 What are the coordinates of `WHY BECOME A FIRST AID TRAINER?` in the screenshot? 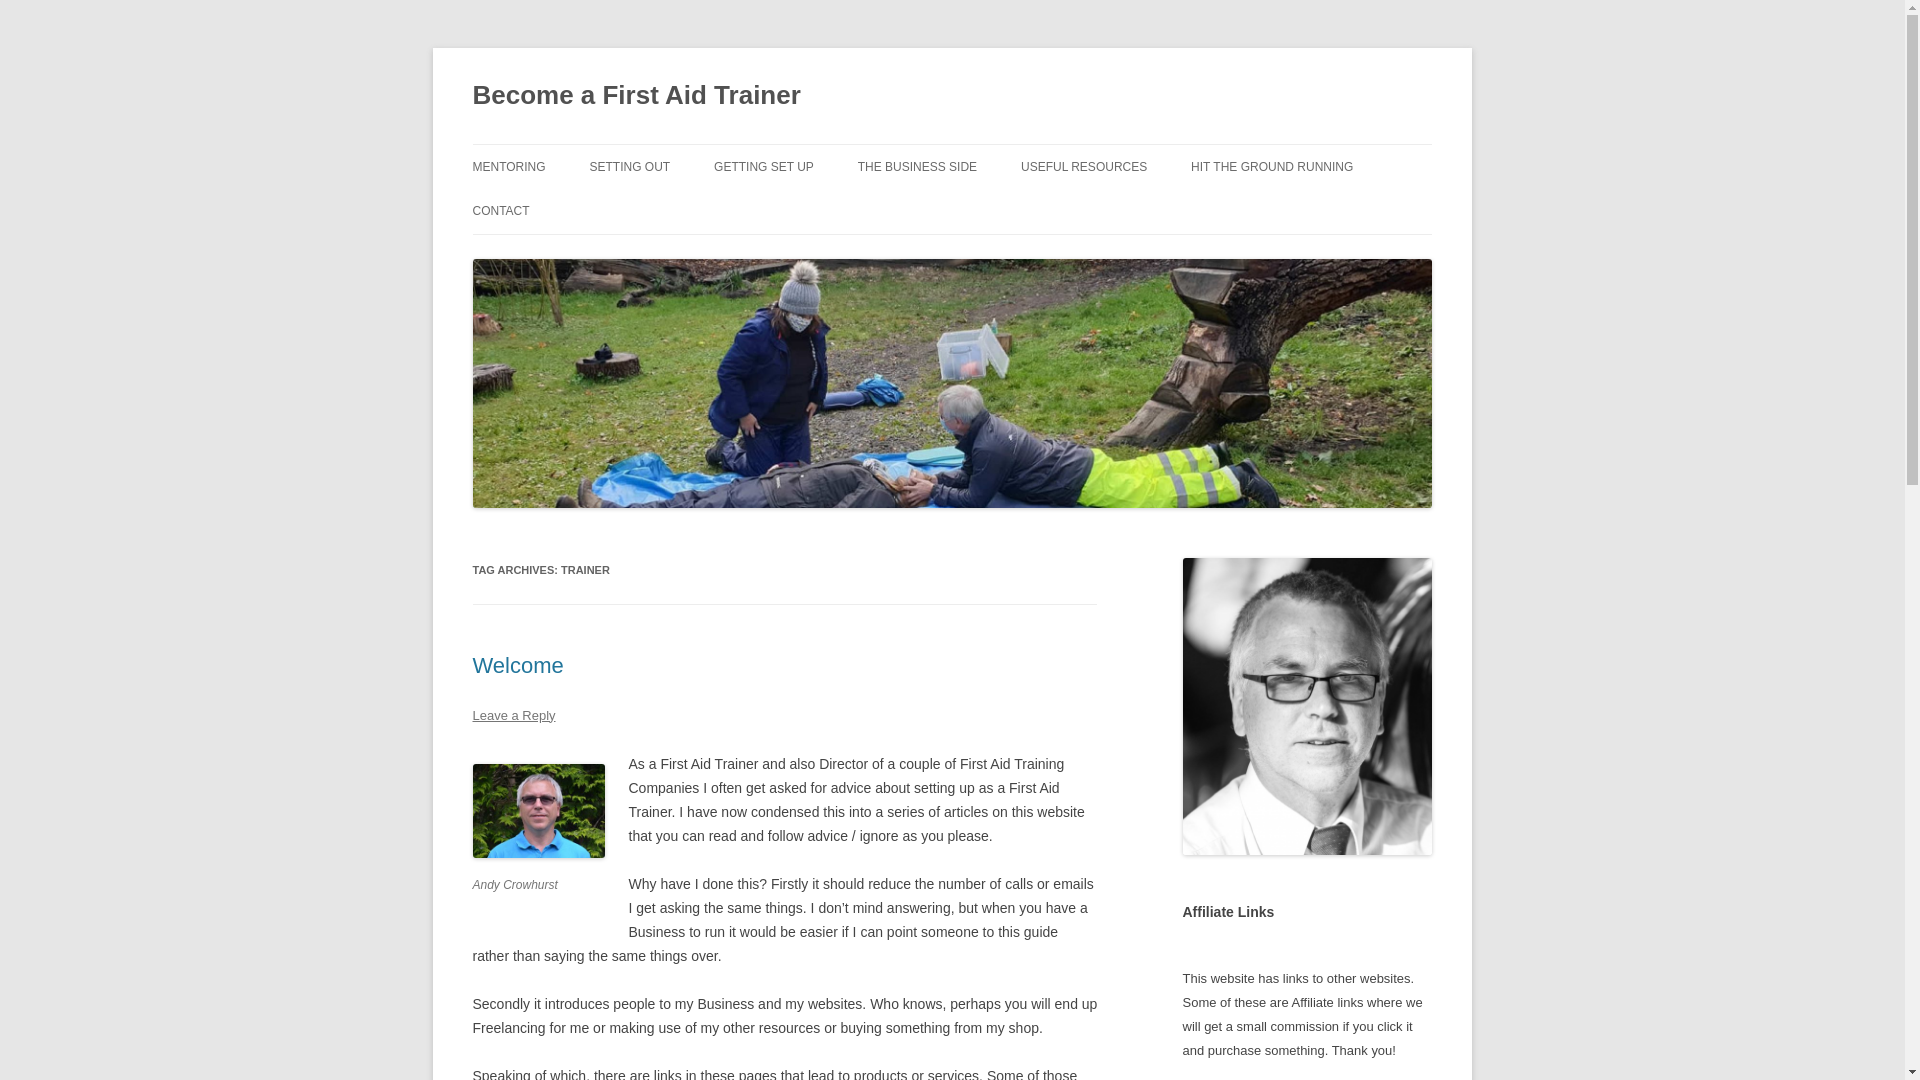 It's located at (689, 221).